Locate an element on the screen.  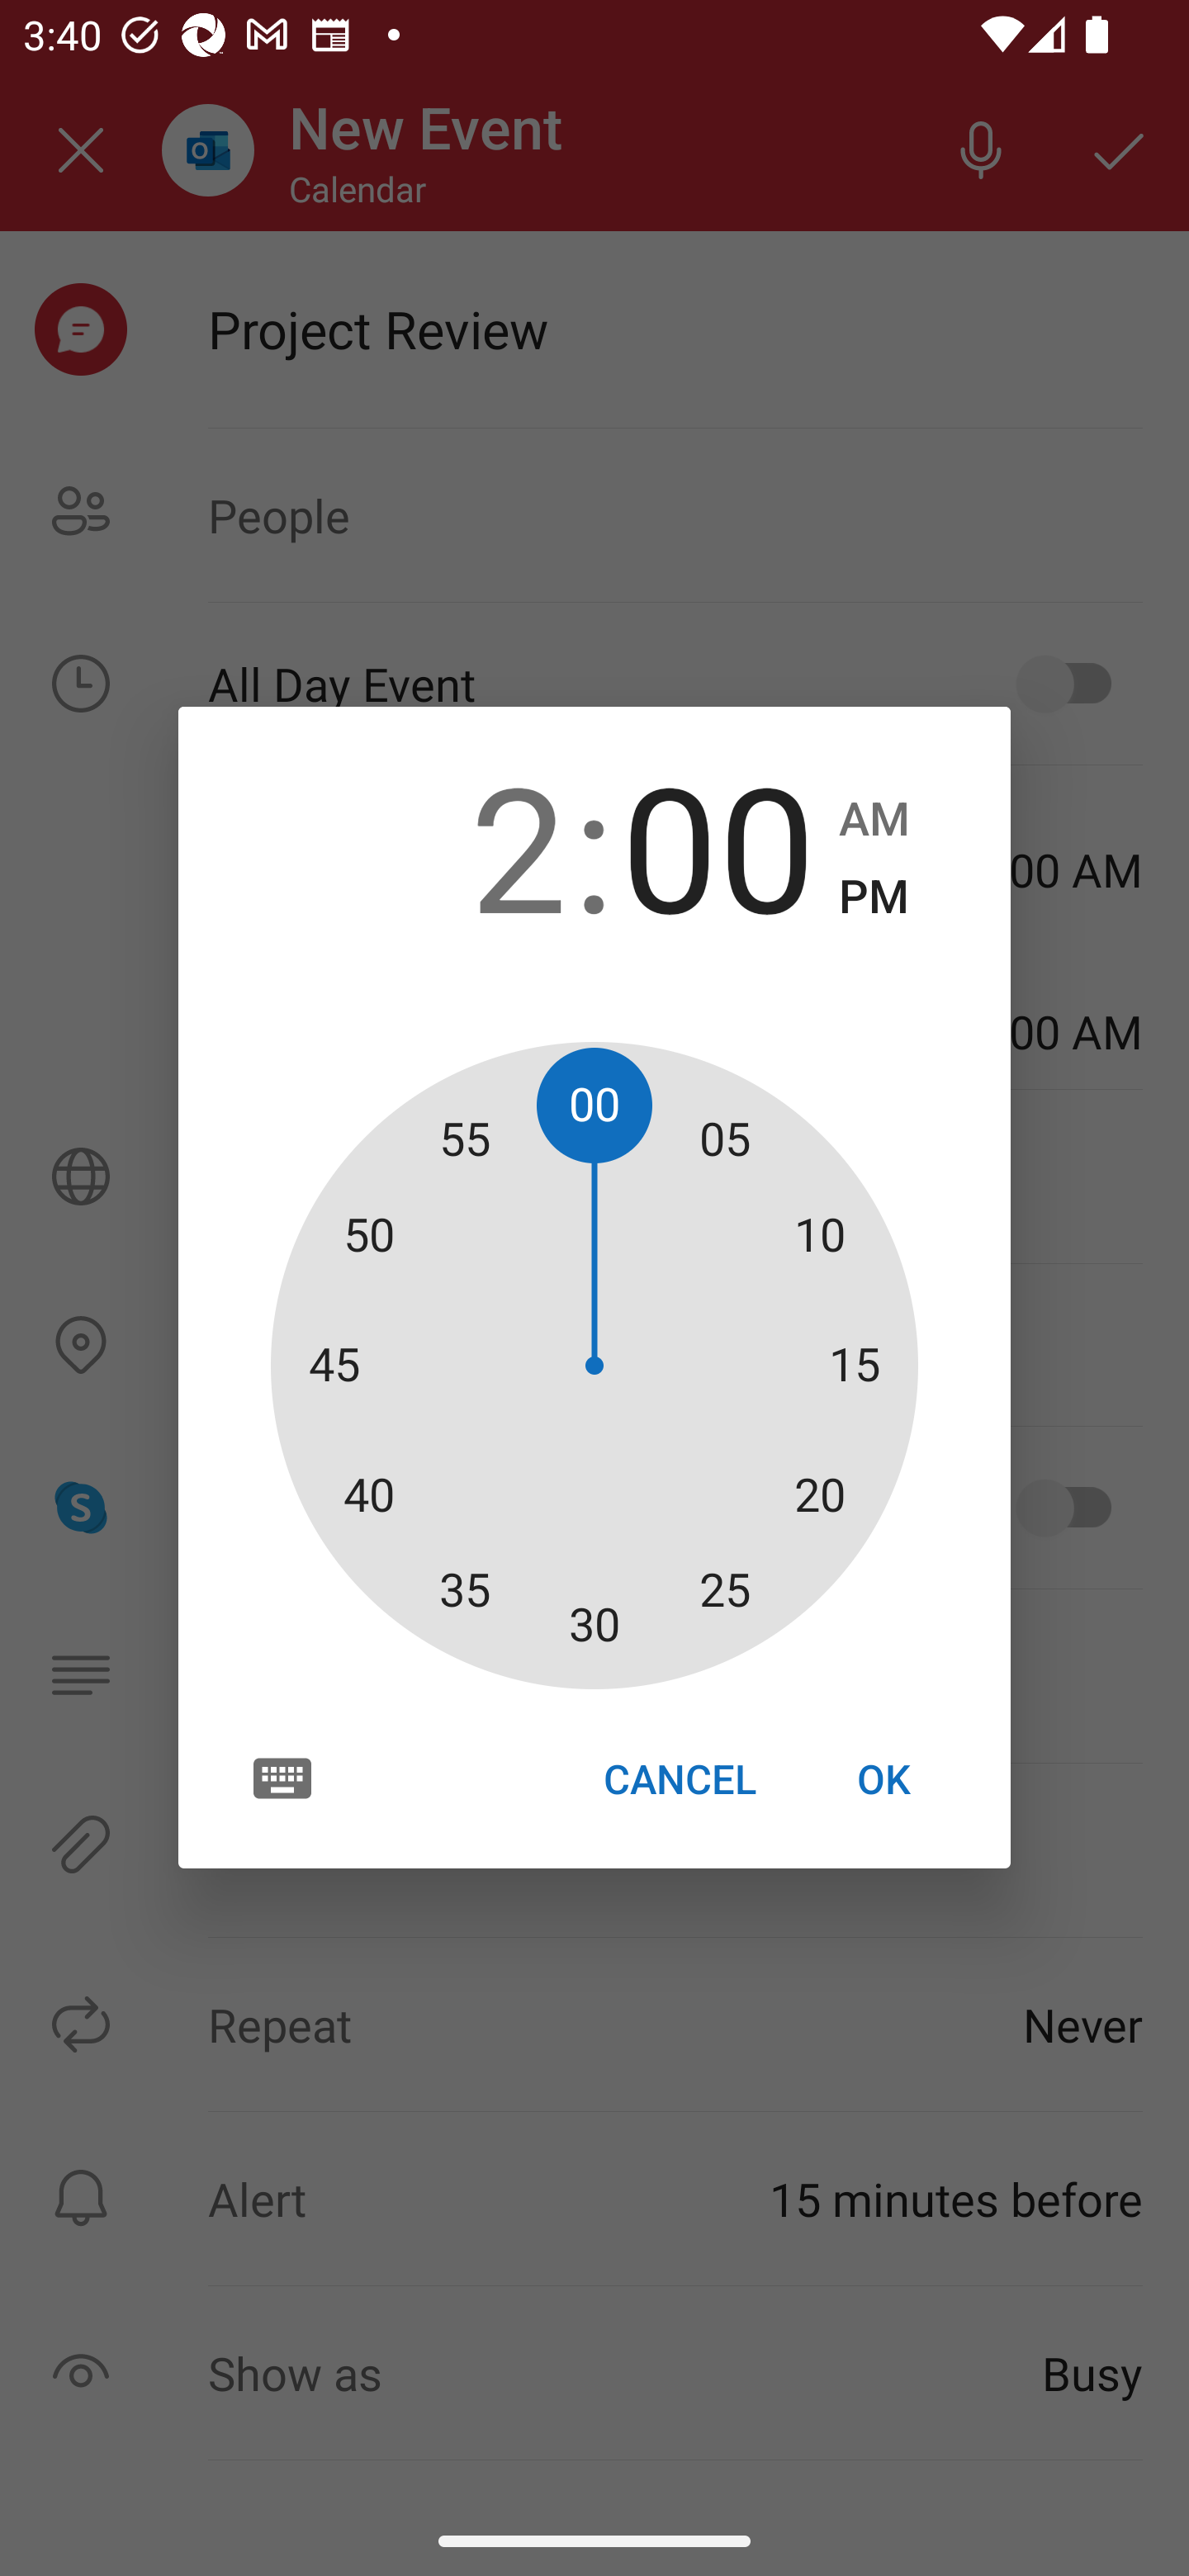
OK is located at coordinates (883, 1778).